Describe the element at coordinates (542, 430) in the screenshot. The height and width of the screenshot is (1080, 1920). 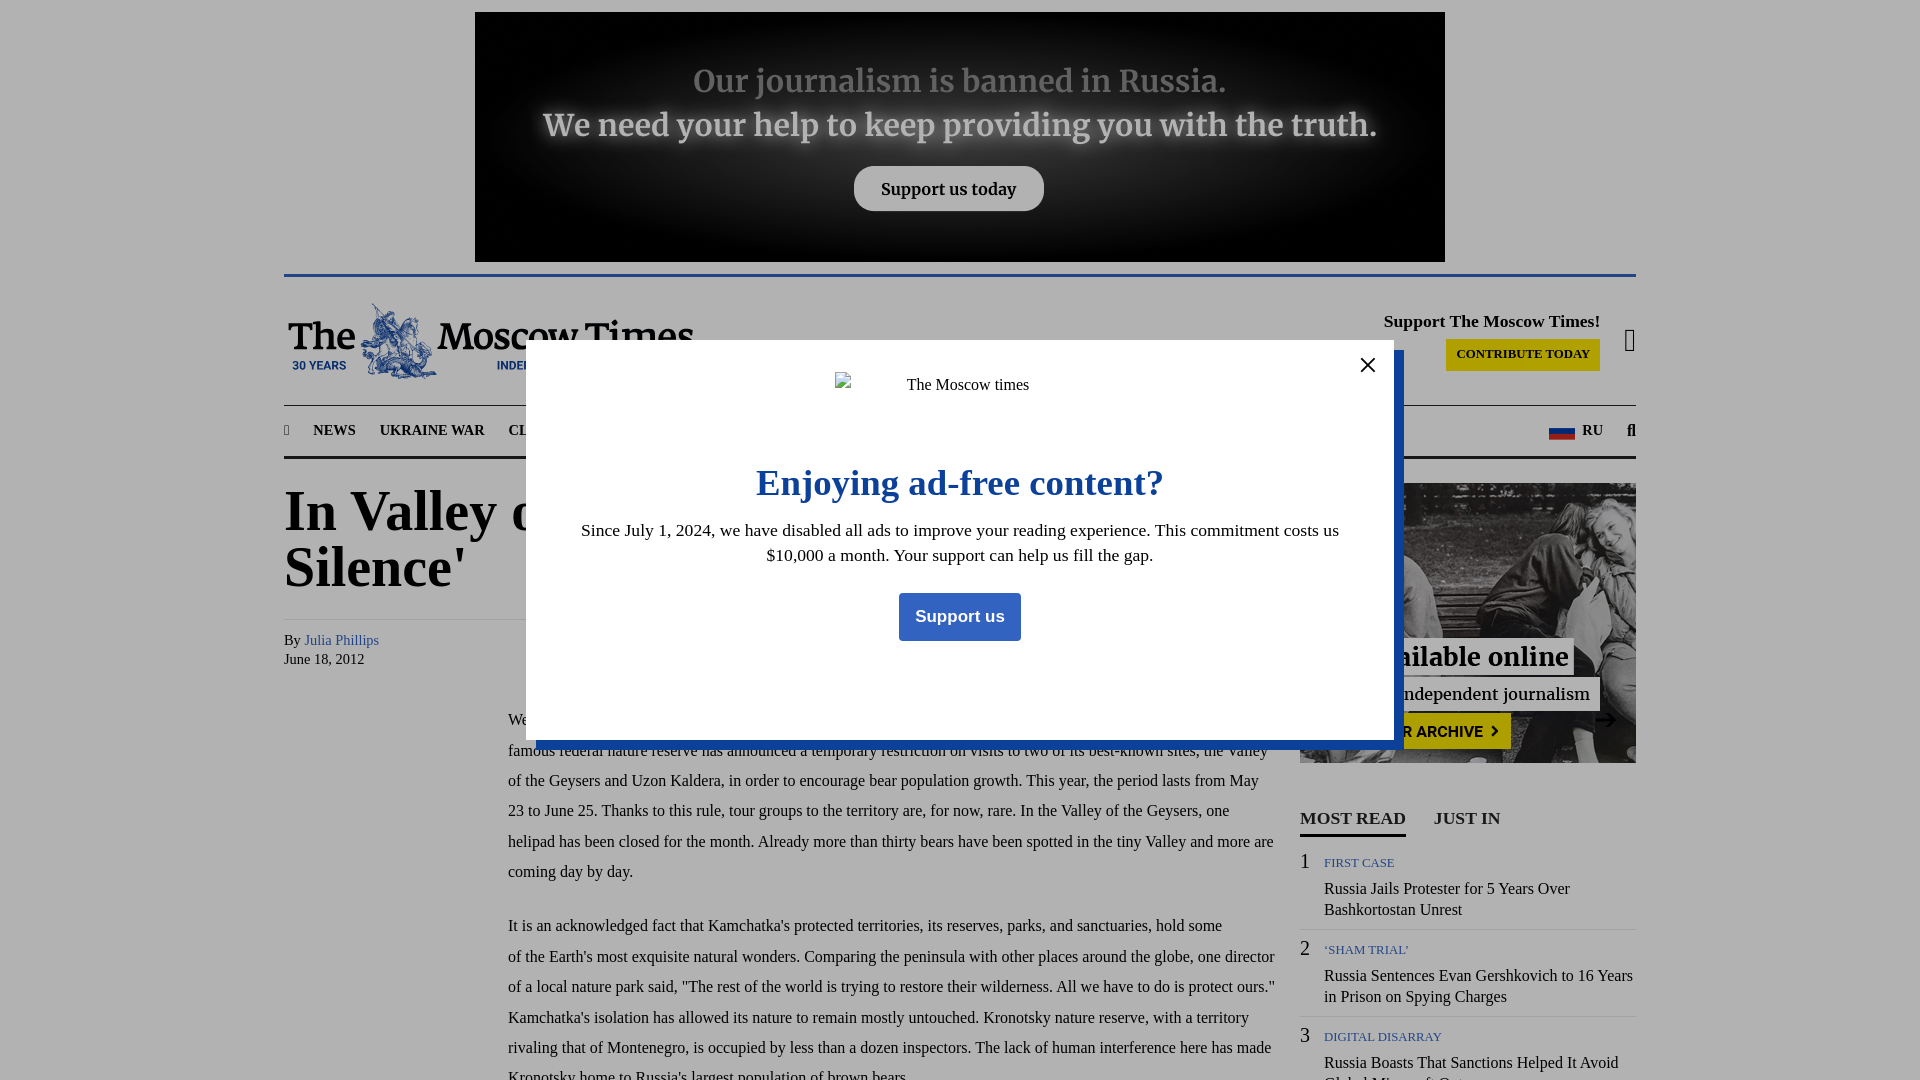
I see `CLIMATE` at that location.